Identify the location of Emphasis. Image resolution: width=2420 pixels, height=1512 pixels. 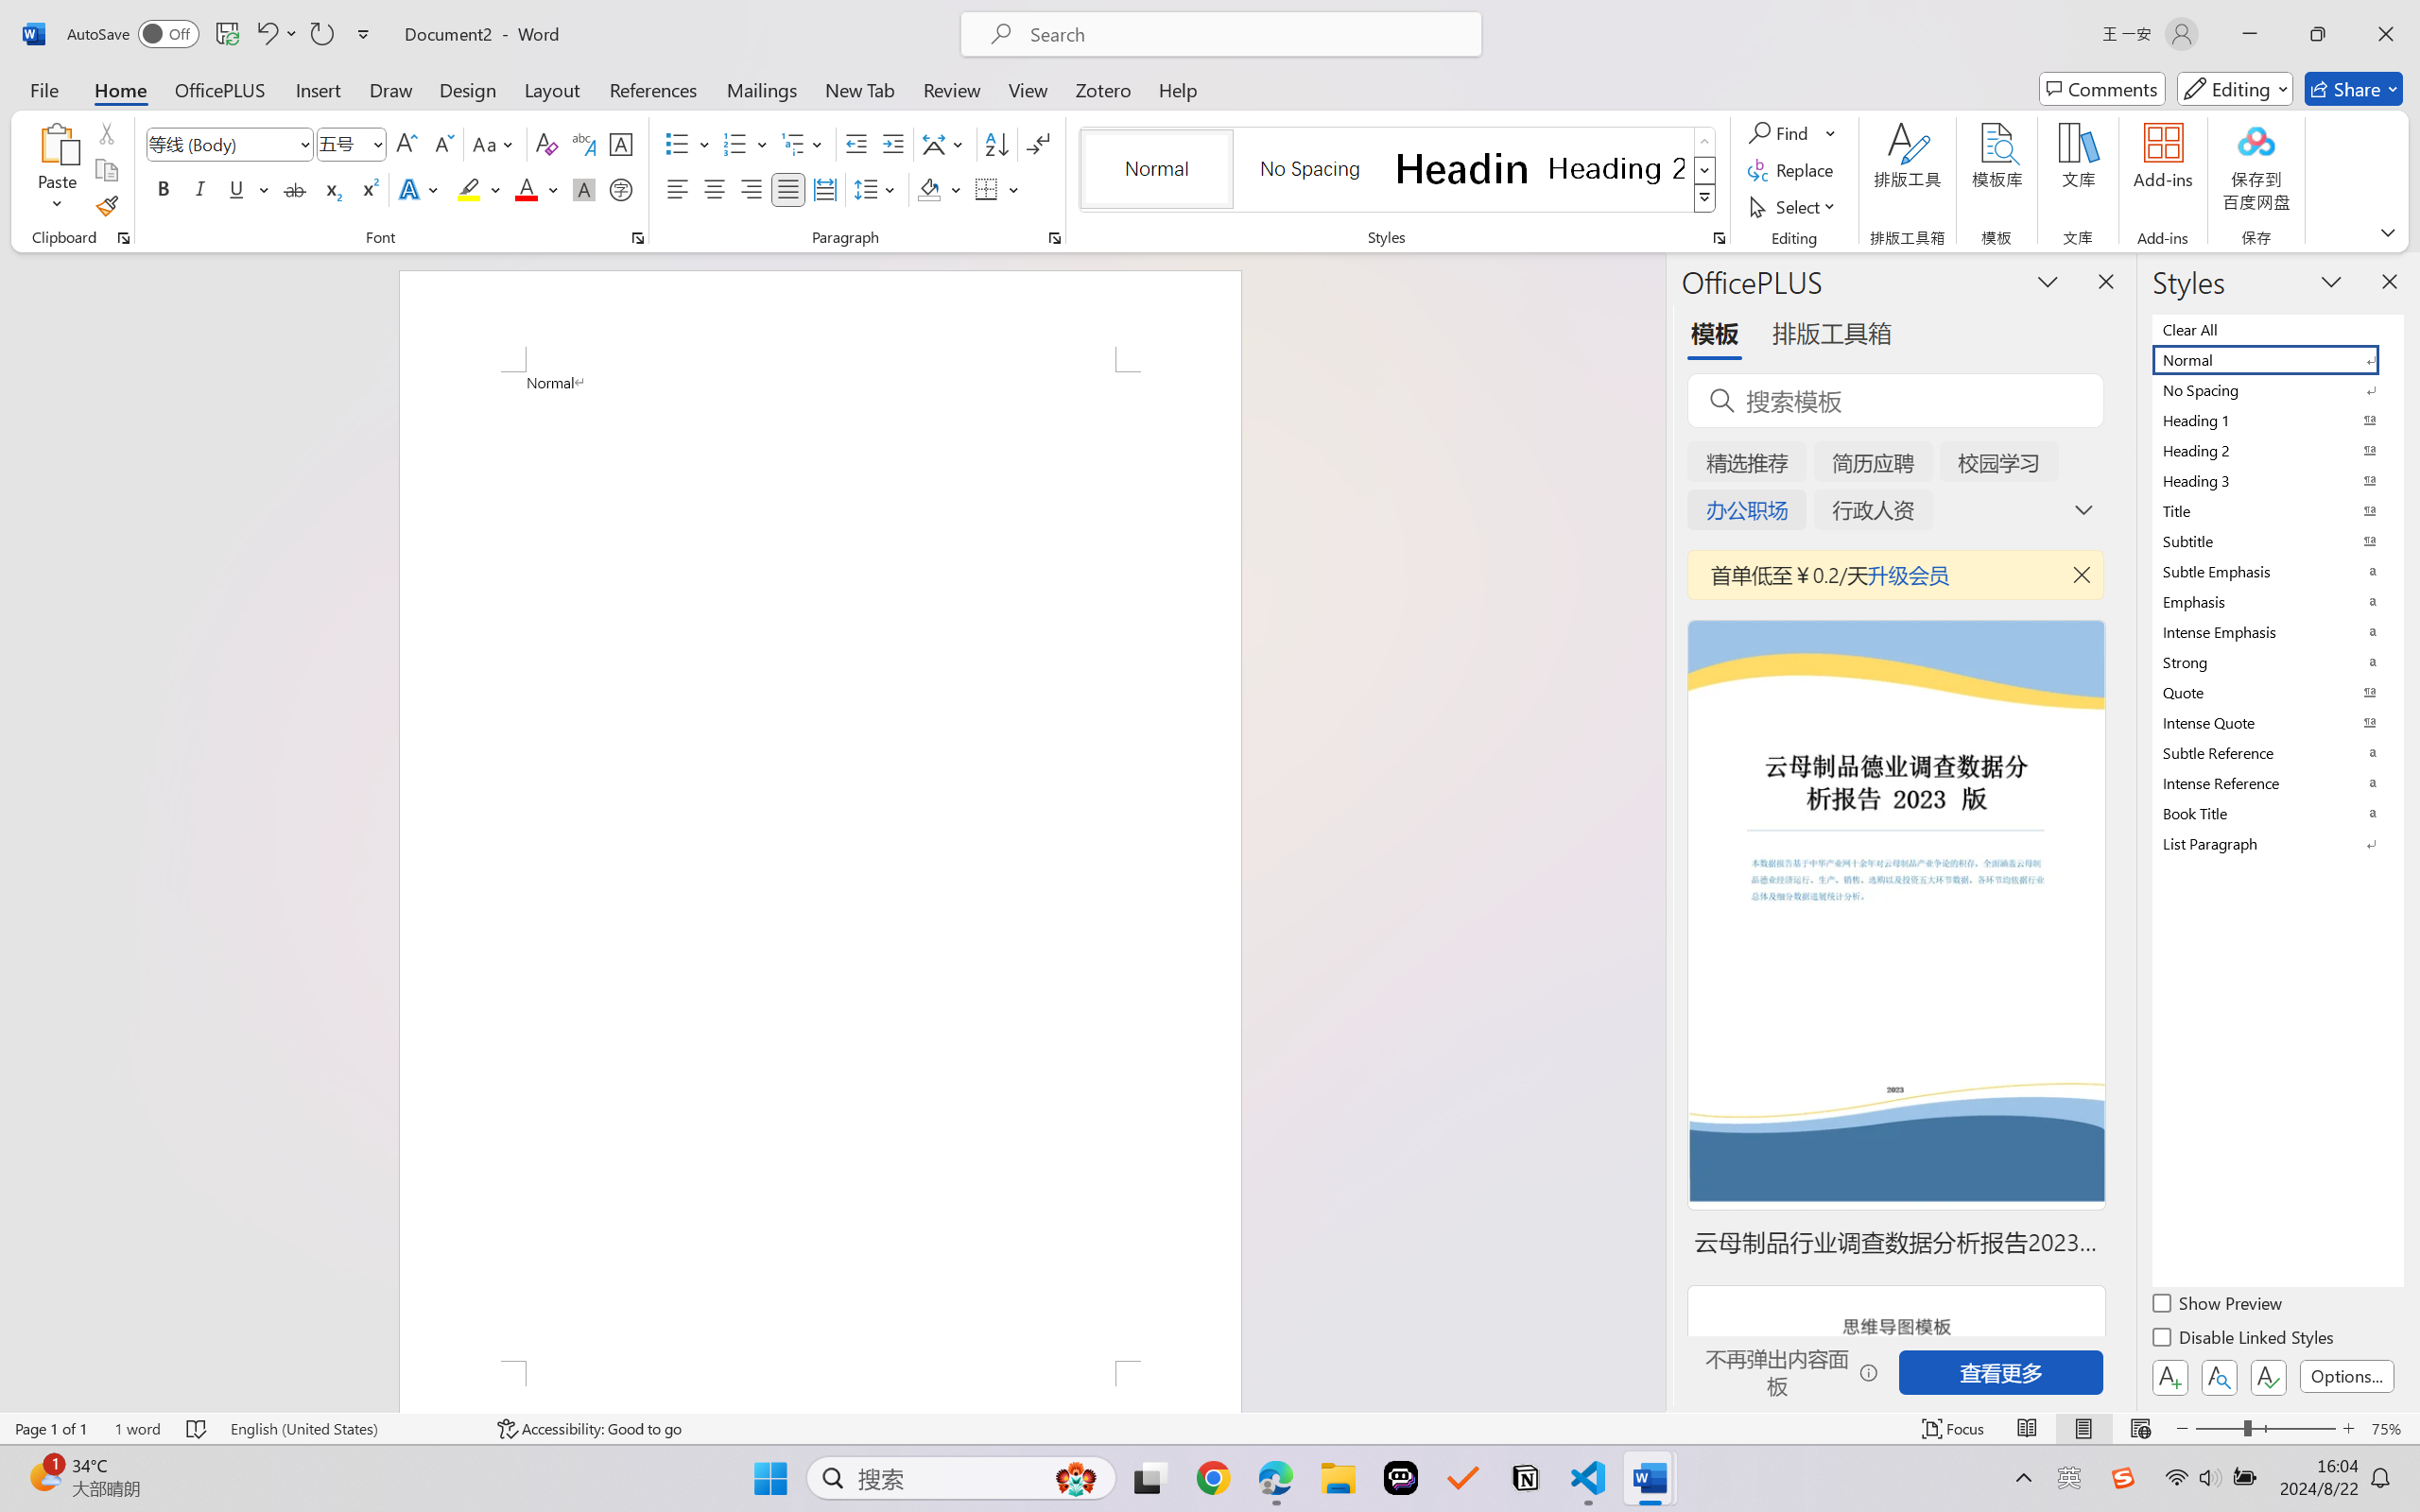
(2276, 601).